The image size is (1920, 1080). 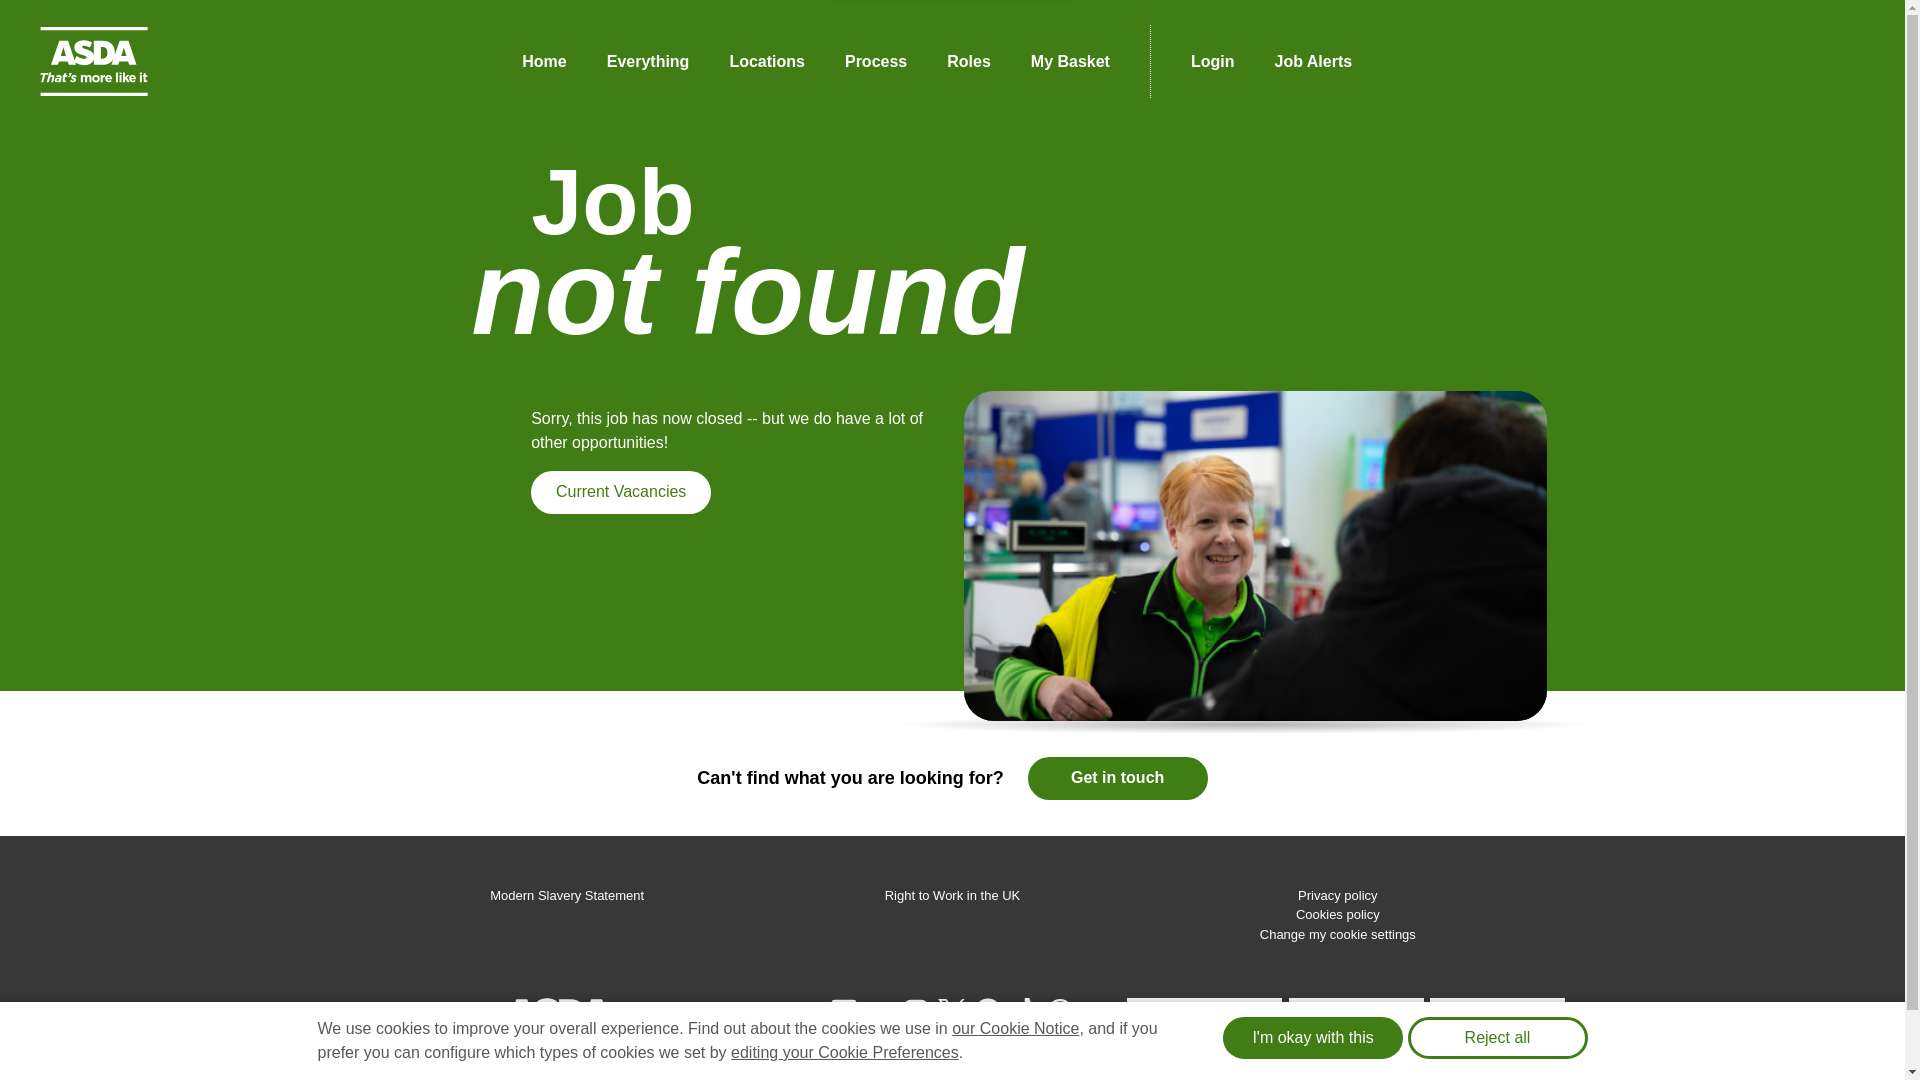 What do you see at coordinates (1338, 914) in the screenshot?
I see `Cookies policy` at bounding box center [1338, 914].